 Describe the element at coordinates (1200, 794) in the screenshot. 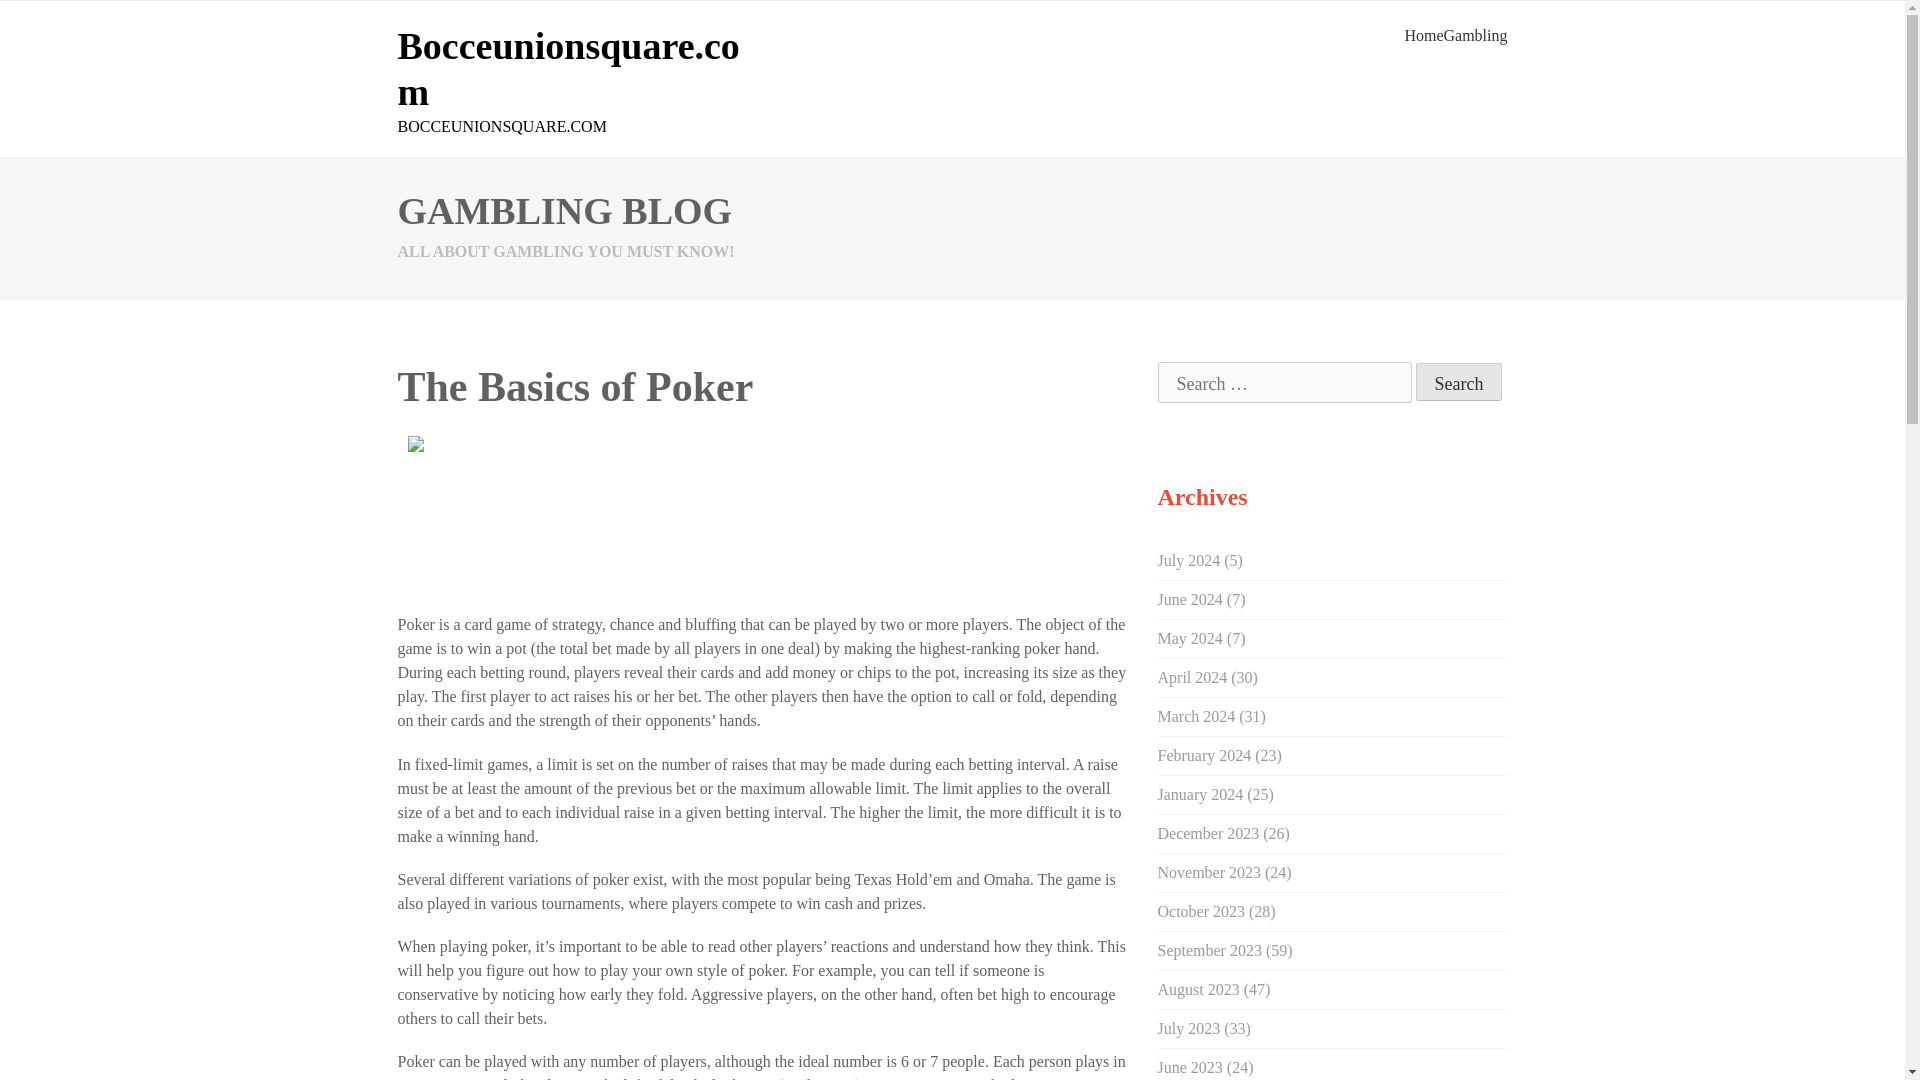

I see `January 2024` at that location.